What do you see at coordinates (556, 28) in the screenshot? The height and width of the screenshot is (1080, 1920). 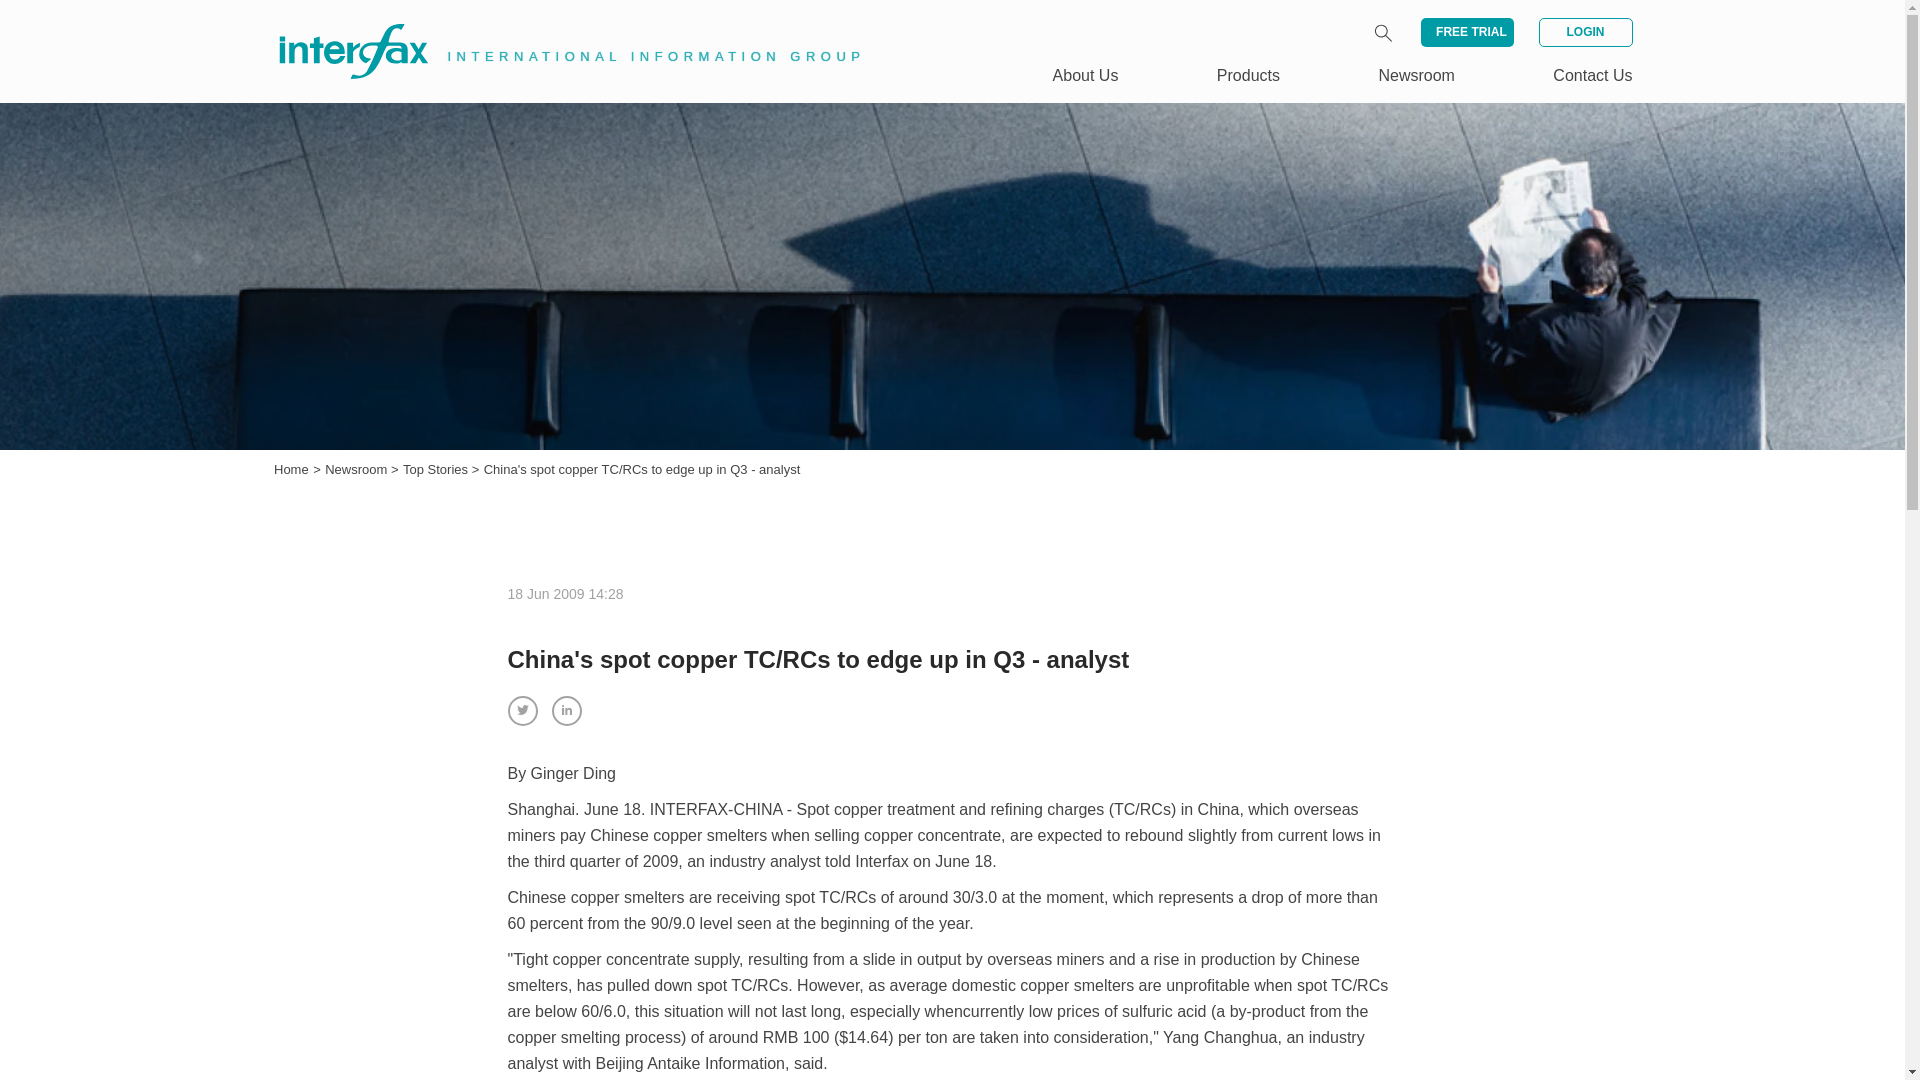 I see `INTERNATIONAL INFORMATION GROUP` at bounding box center [556, 28].